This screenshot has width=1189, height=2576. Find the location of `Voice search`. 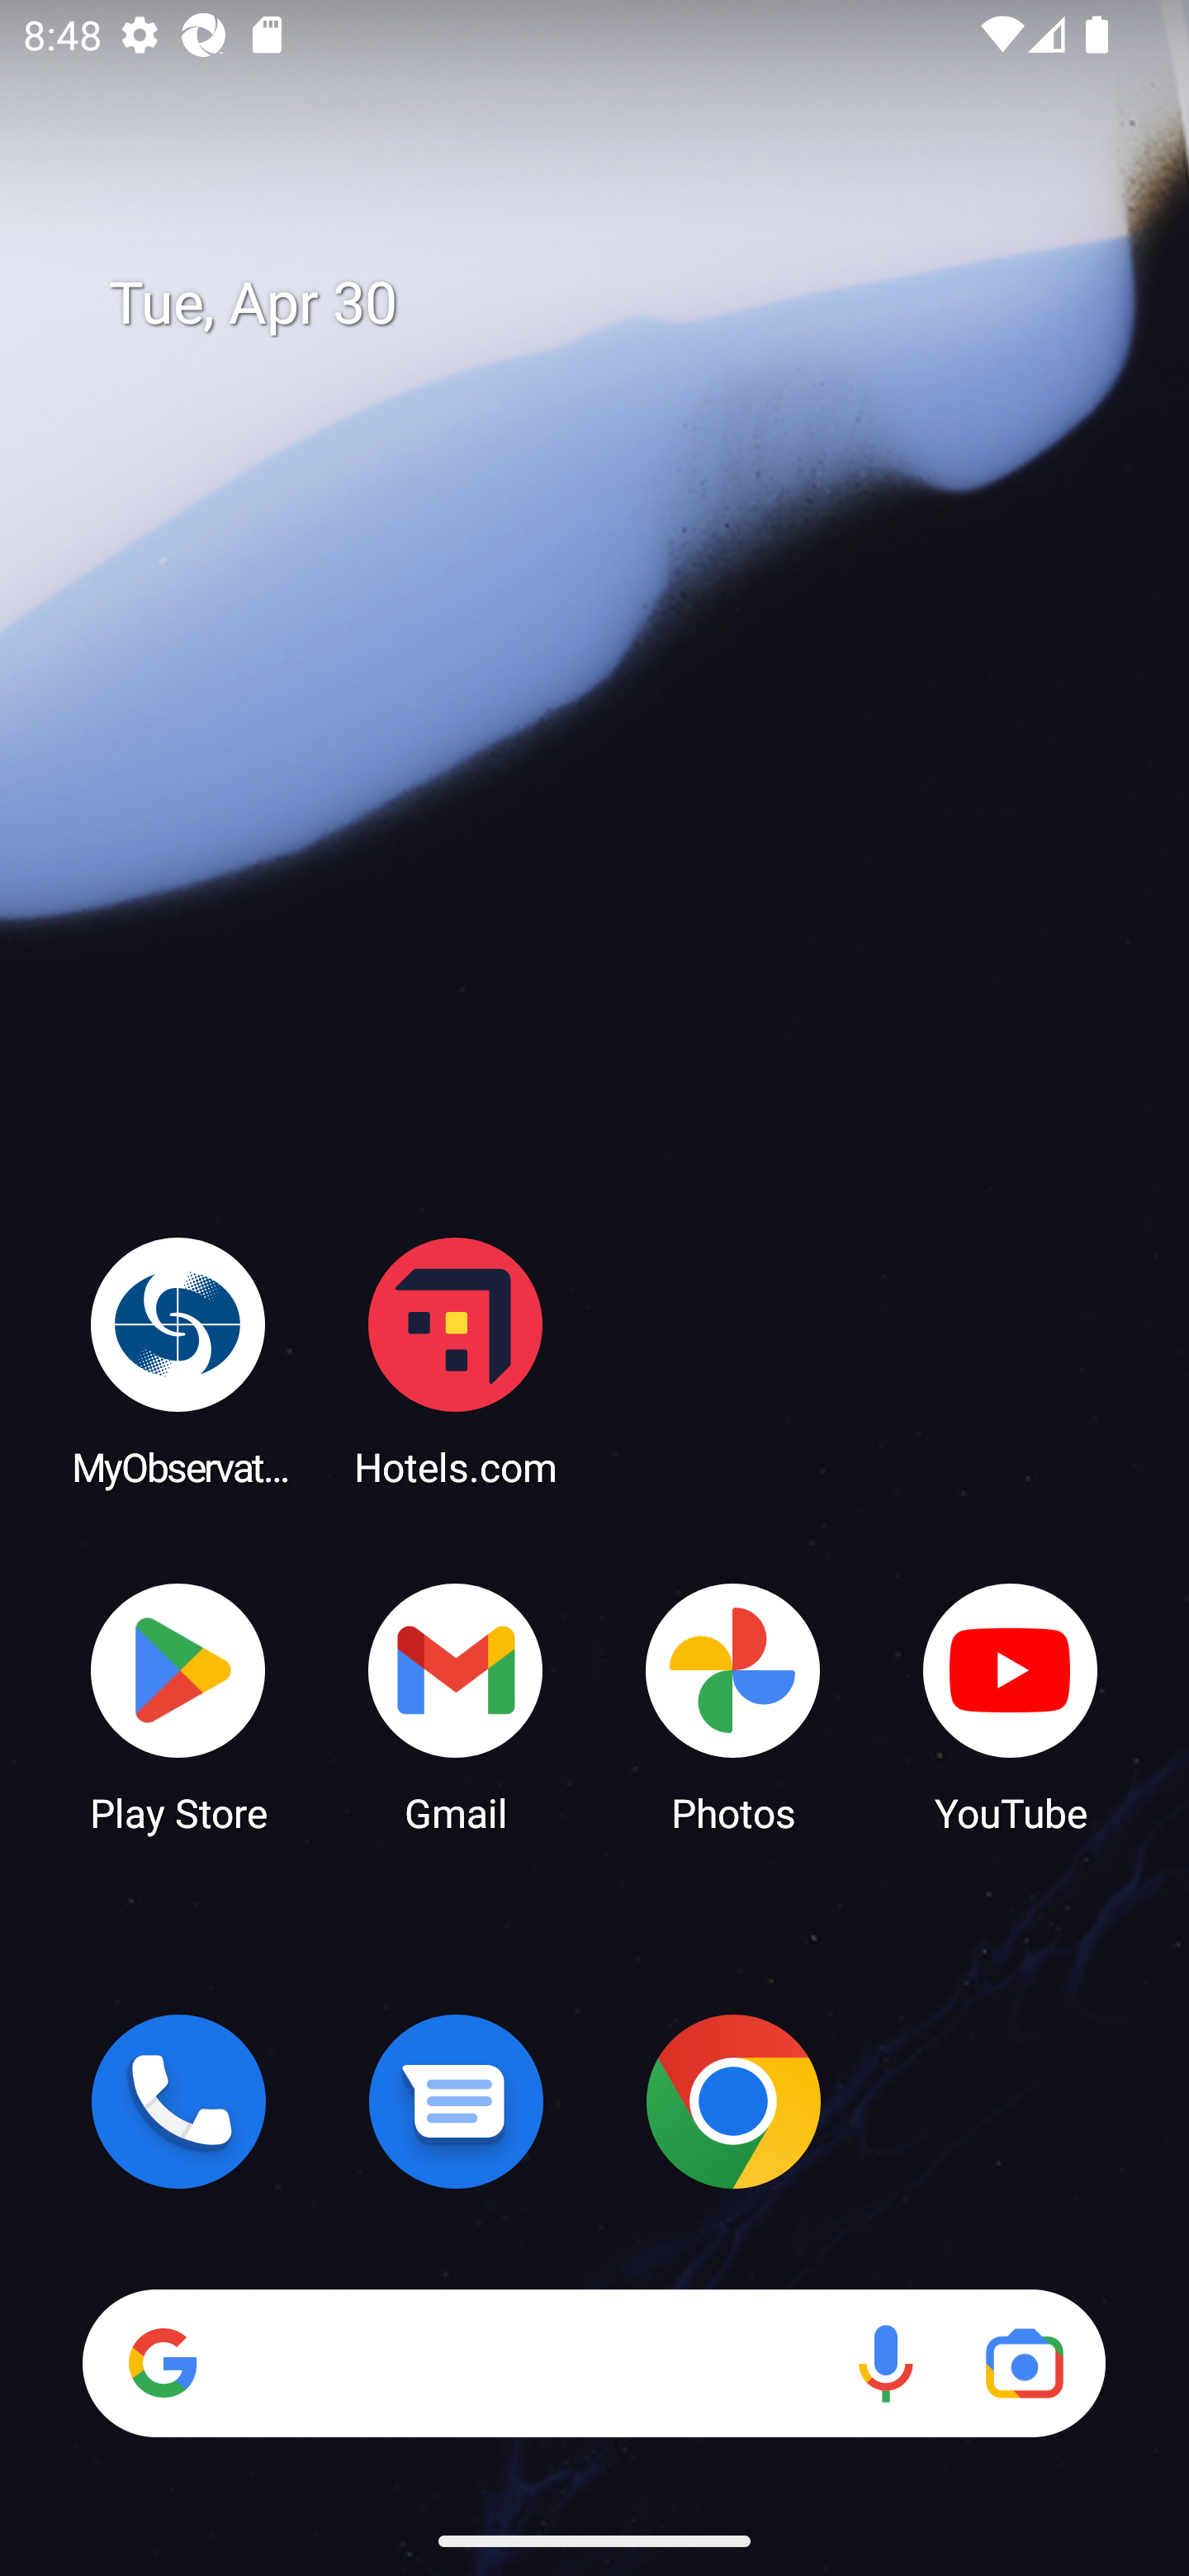

Voice search is located at coordinates (885, 2363).